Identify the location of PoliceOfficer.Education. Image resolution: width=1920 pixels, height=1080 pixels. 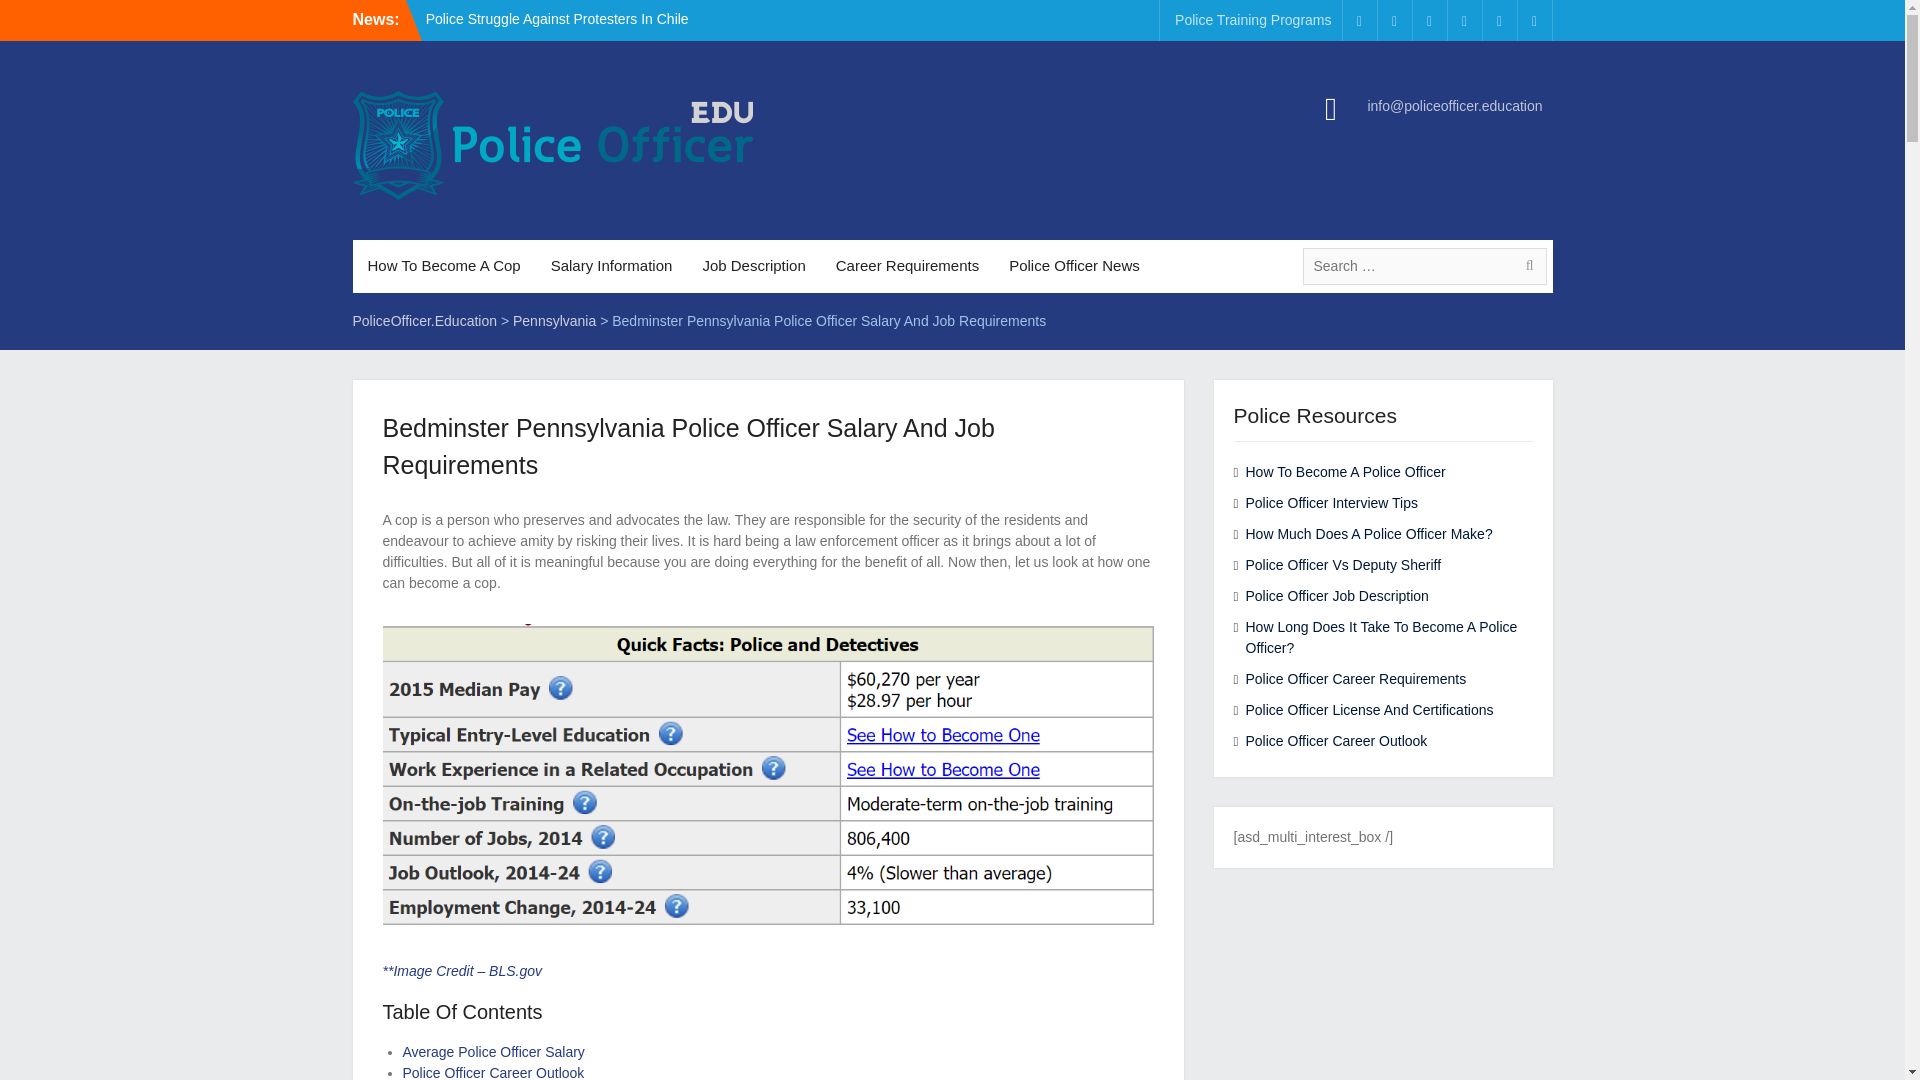
(424, 320).